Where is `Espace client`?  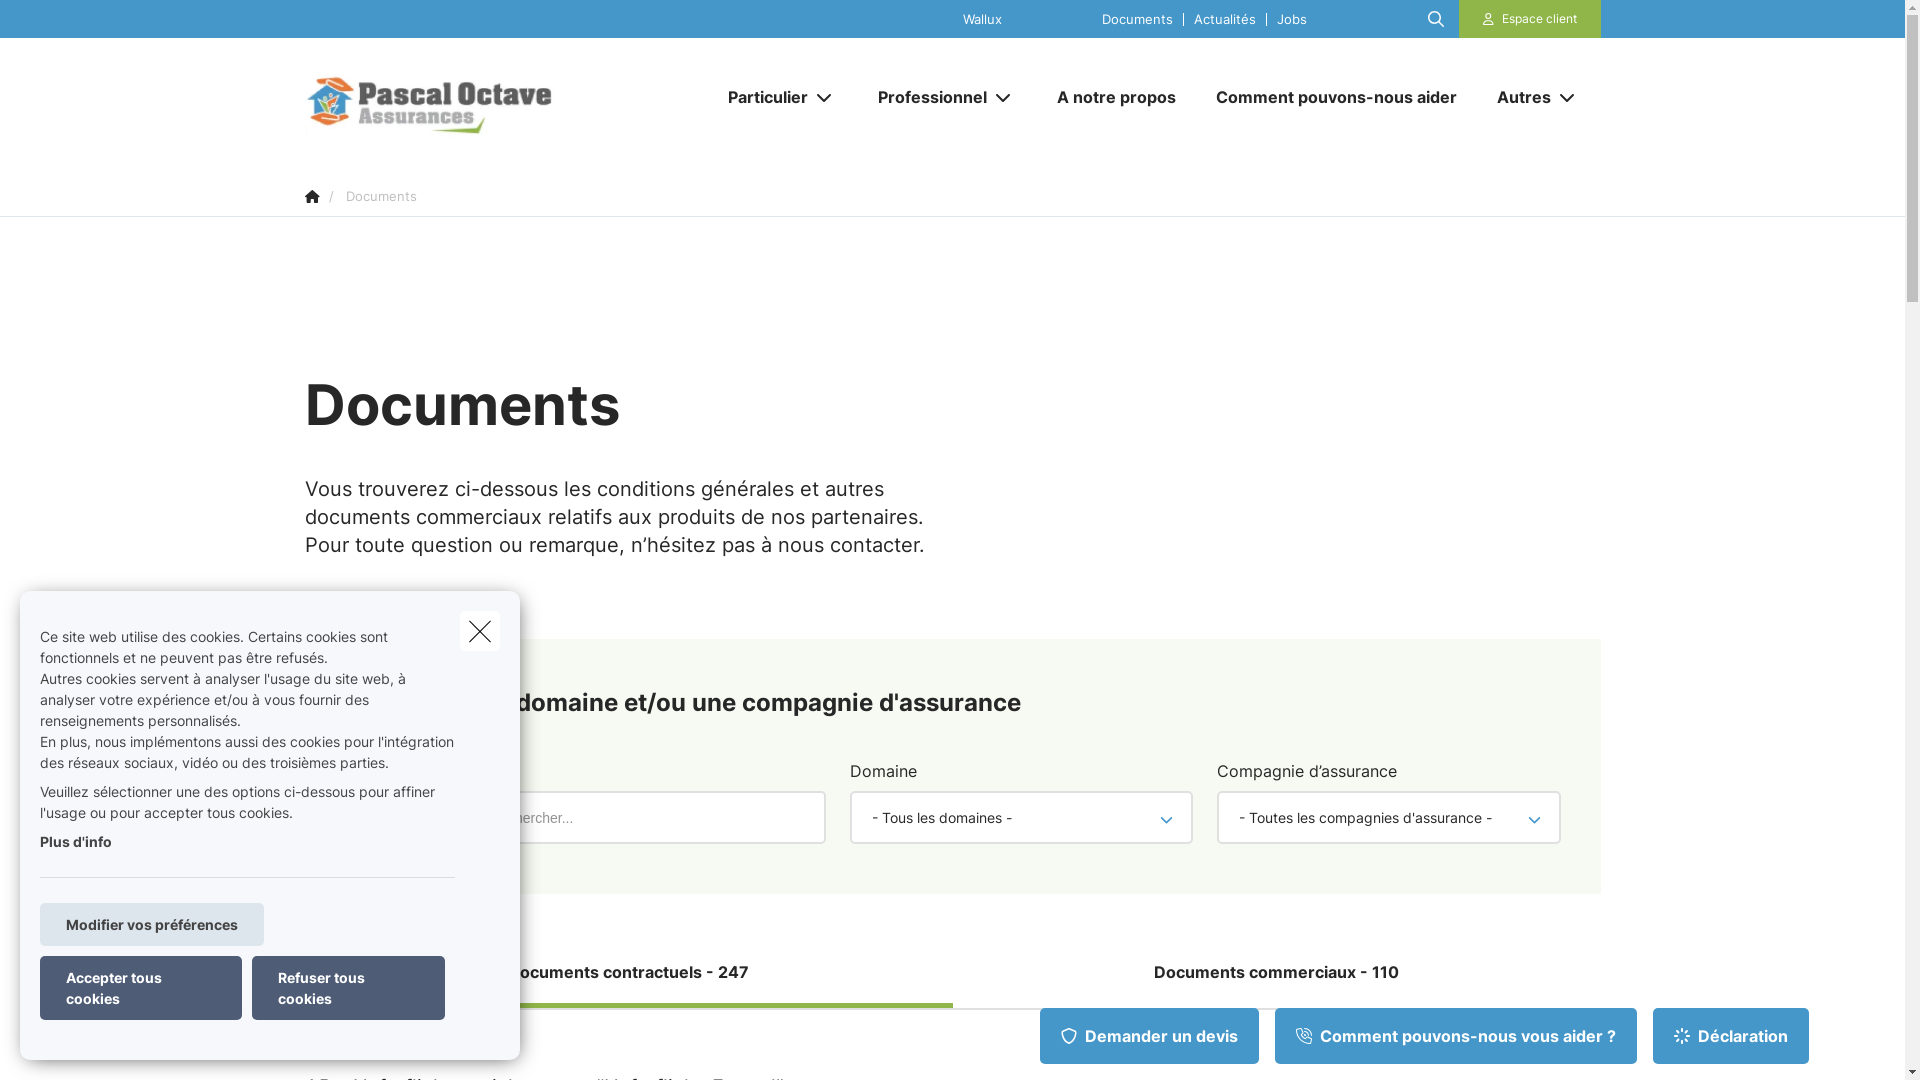
Espace client is located at coordinates (1540, 19).